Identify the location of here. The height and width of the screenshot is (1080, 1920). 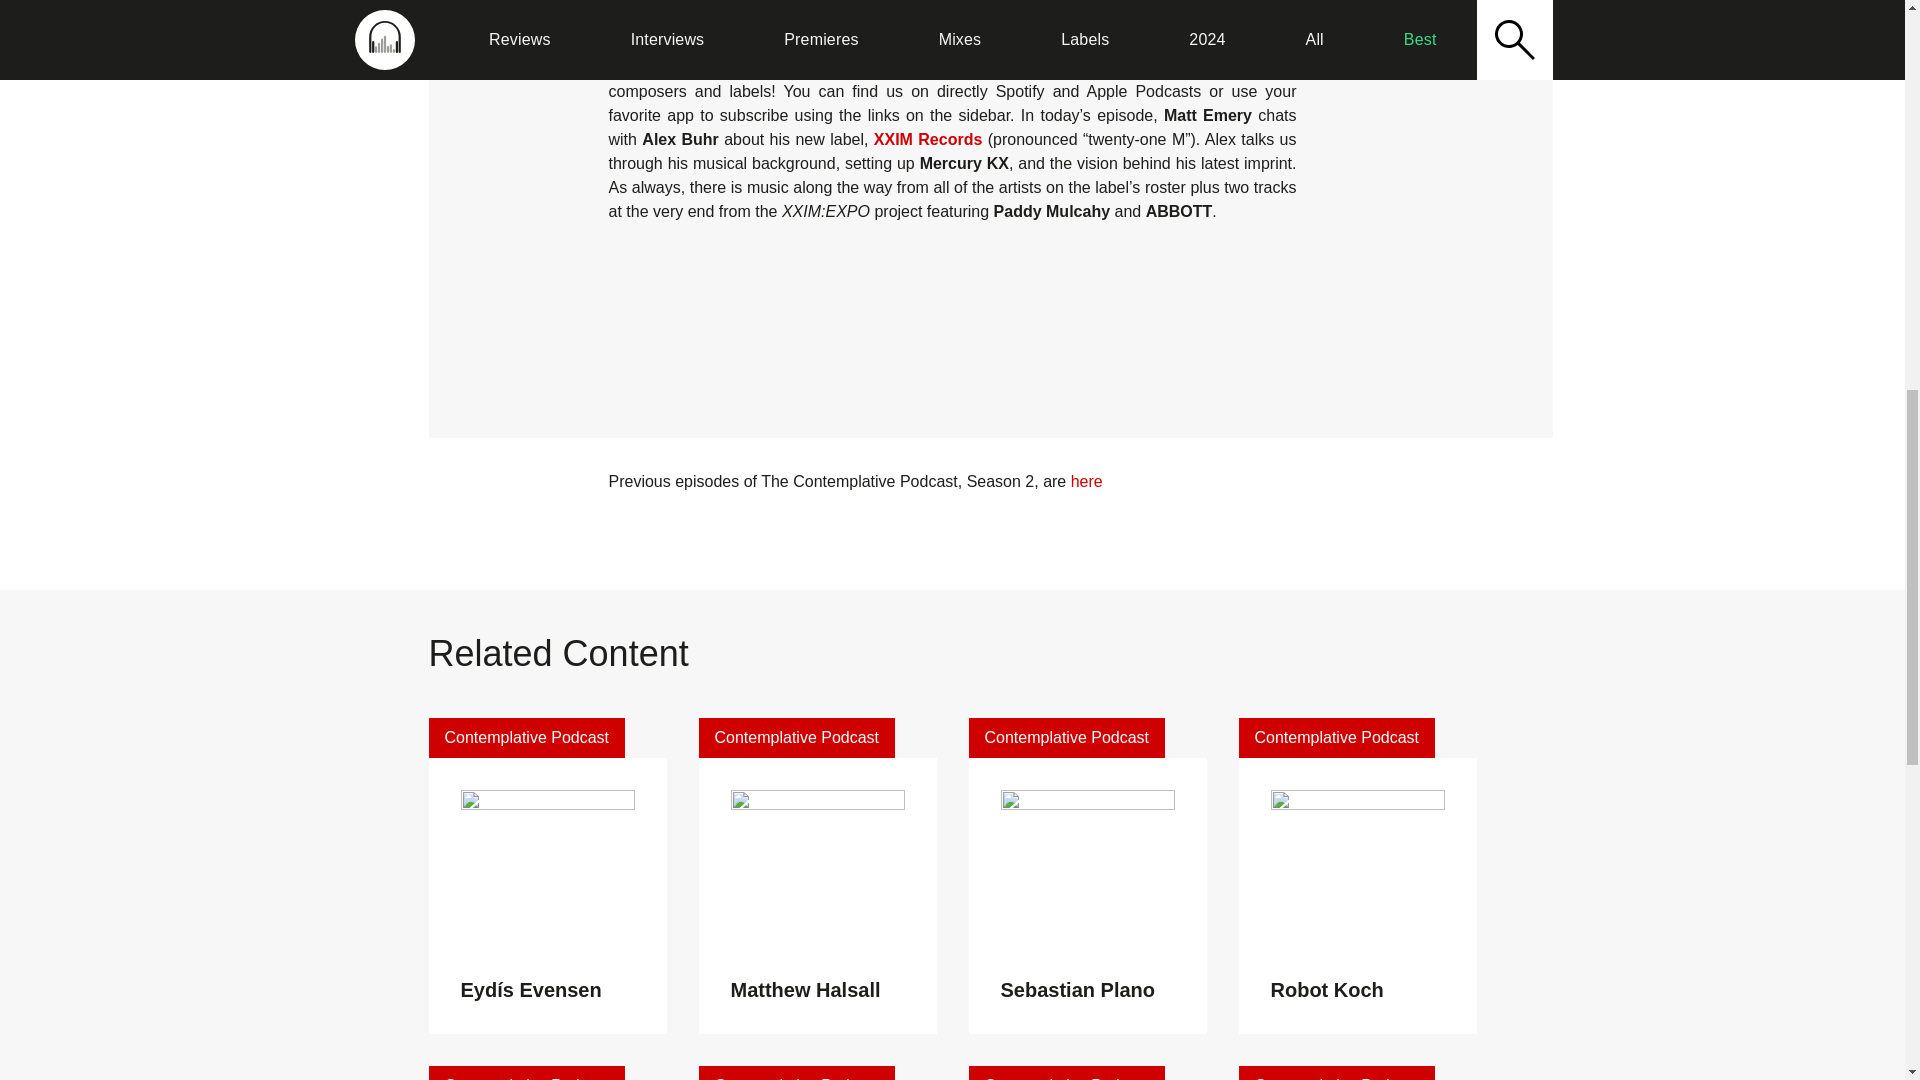
(1086, 482).